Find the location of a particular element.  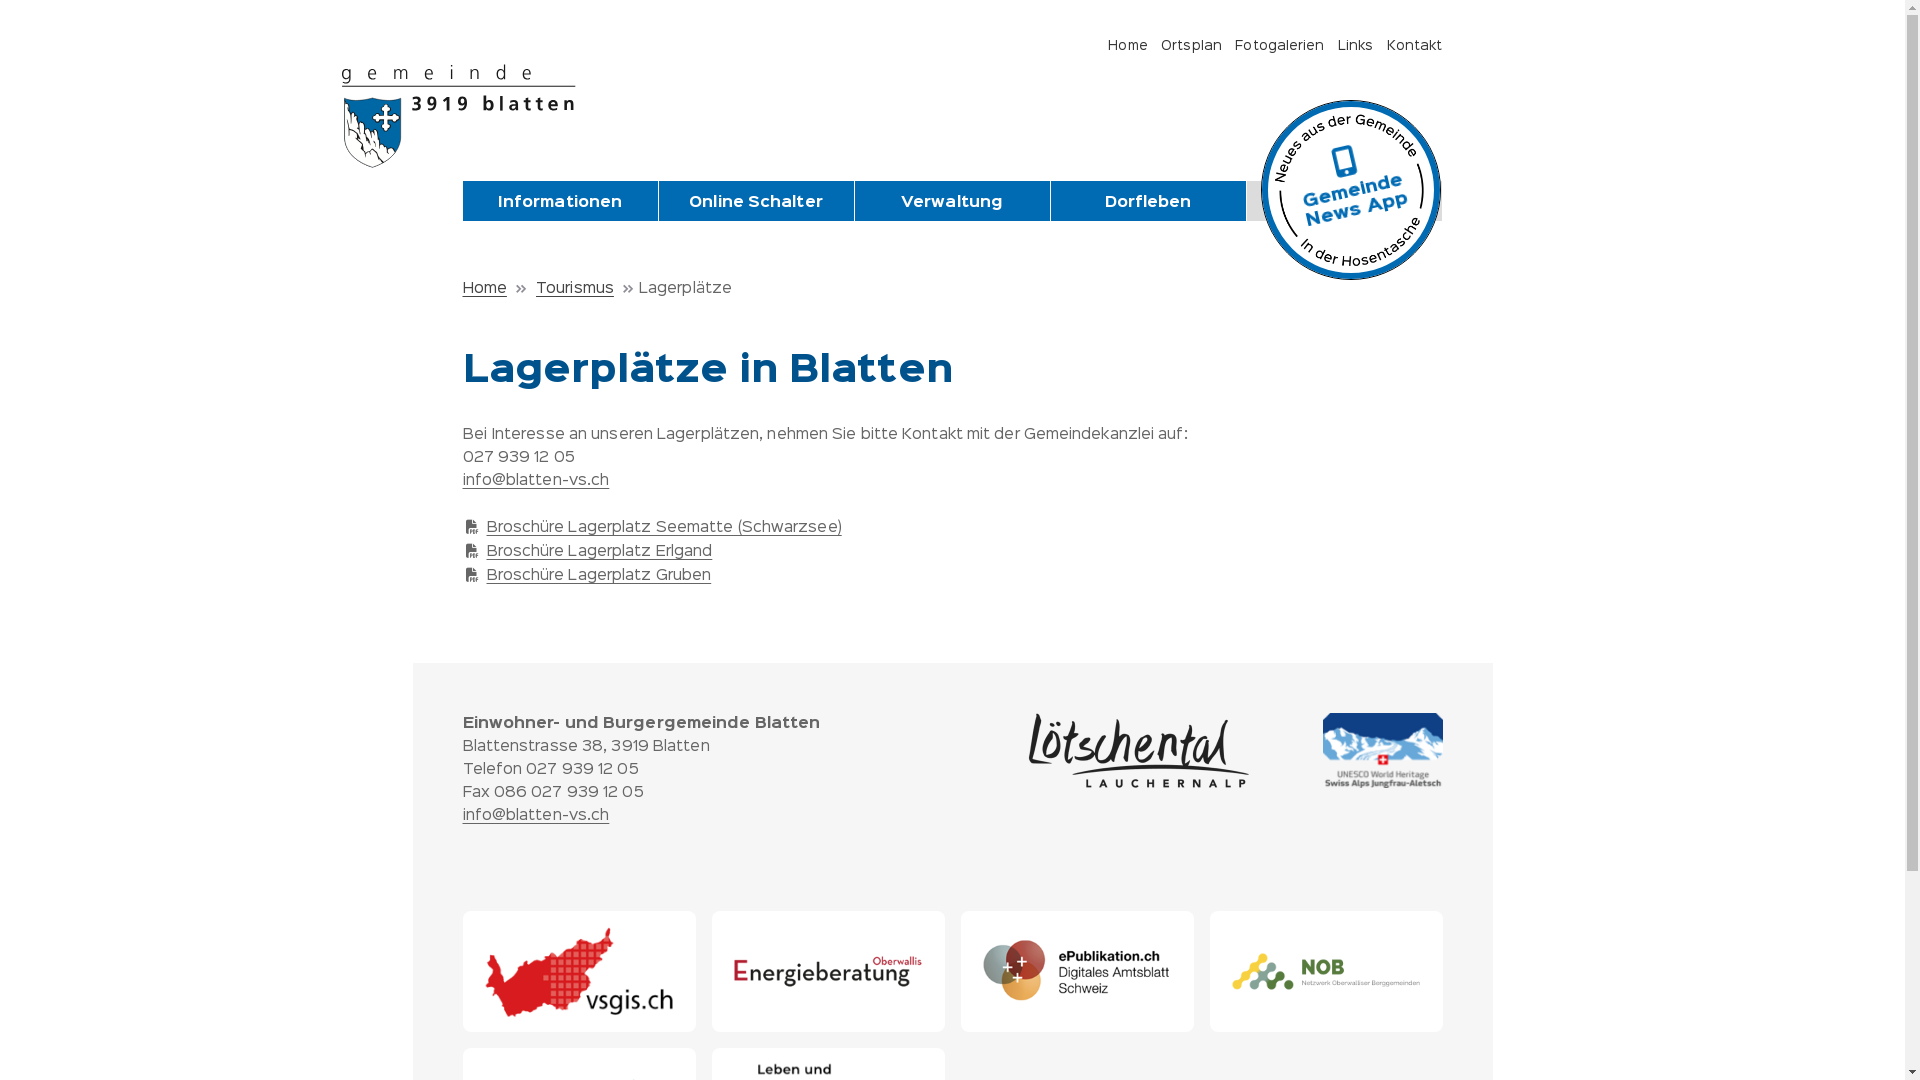

Zur Startseite wechseln is located at coordinates (468, 116).